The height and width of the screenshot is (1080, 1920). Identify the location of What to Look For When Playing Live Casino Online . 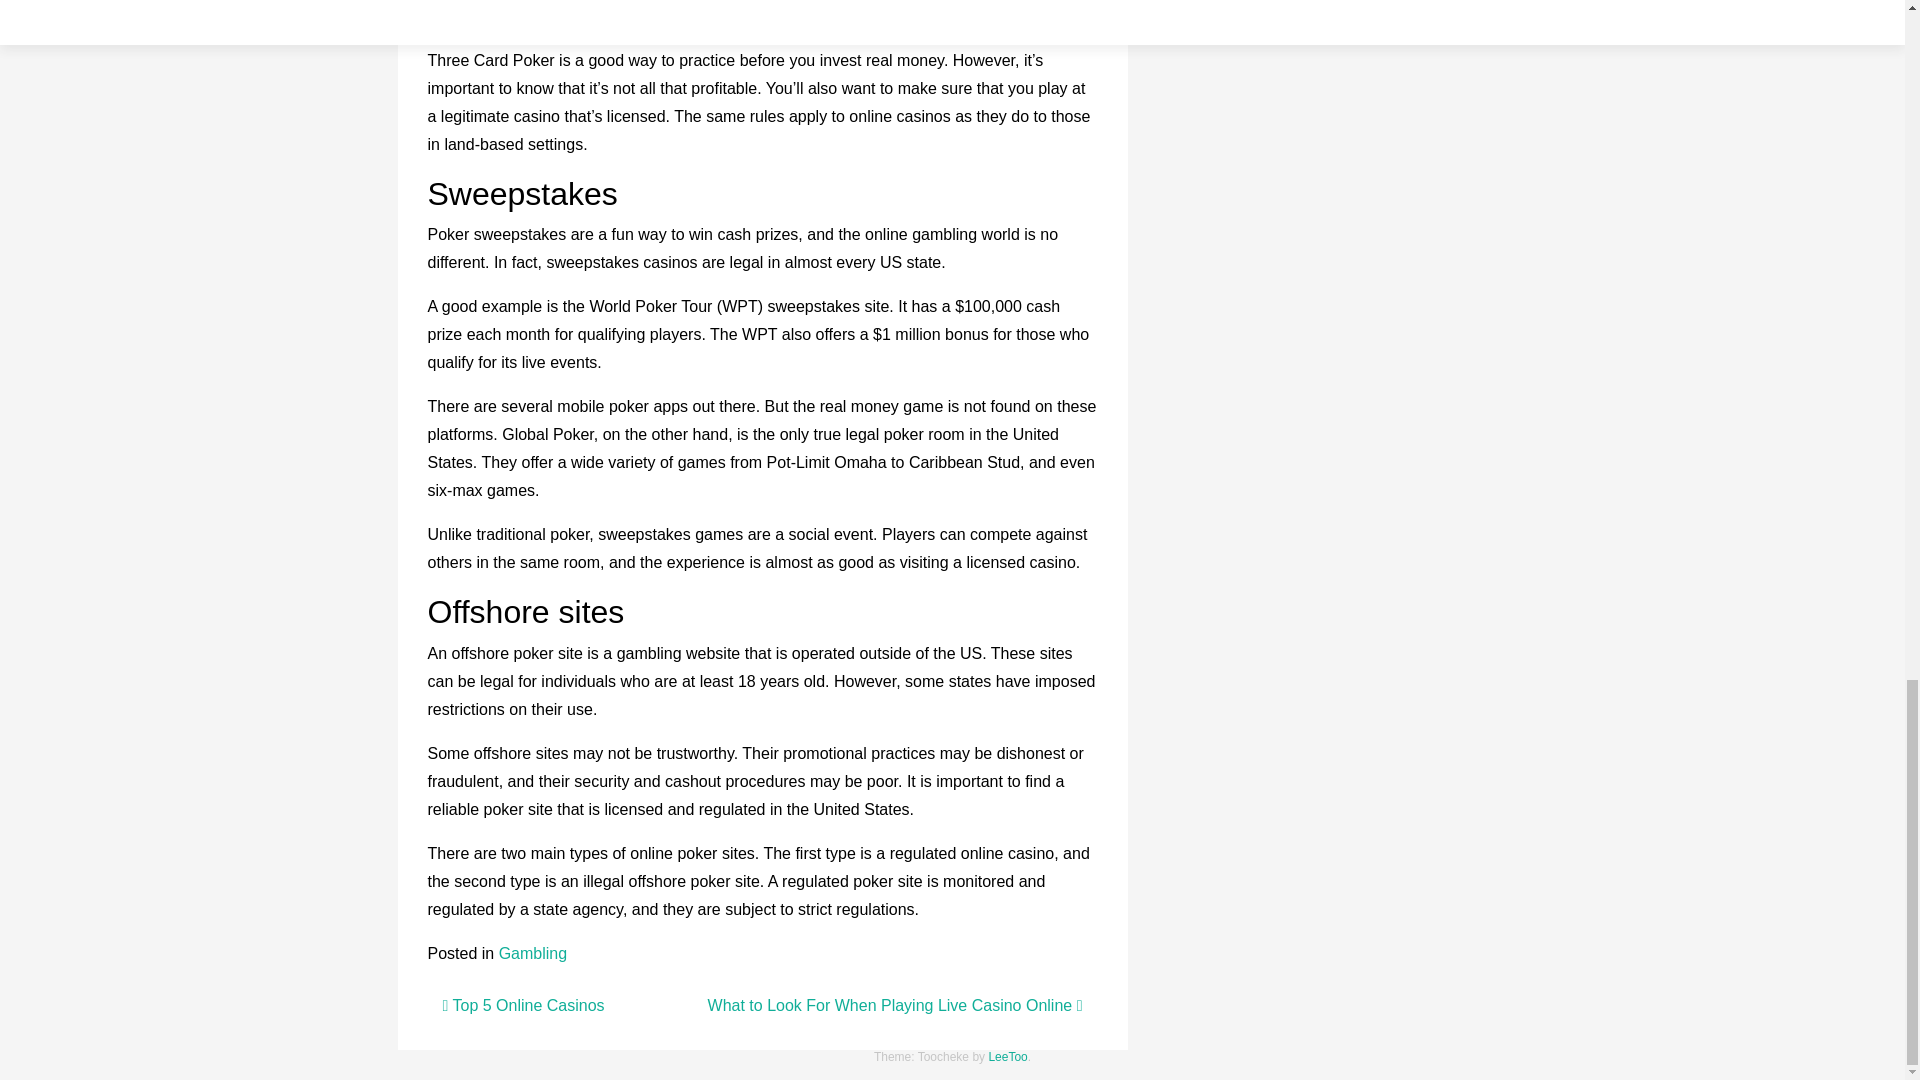
(895, 1005).